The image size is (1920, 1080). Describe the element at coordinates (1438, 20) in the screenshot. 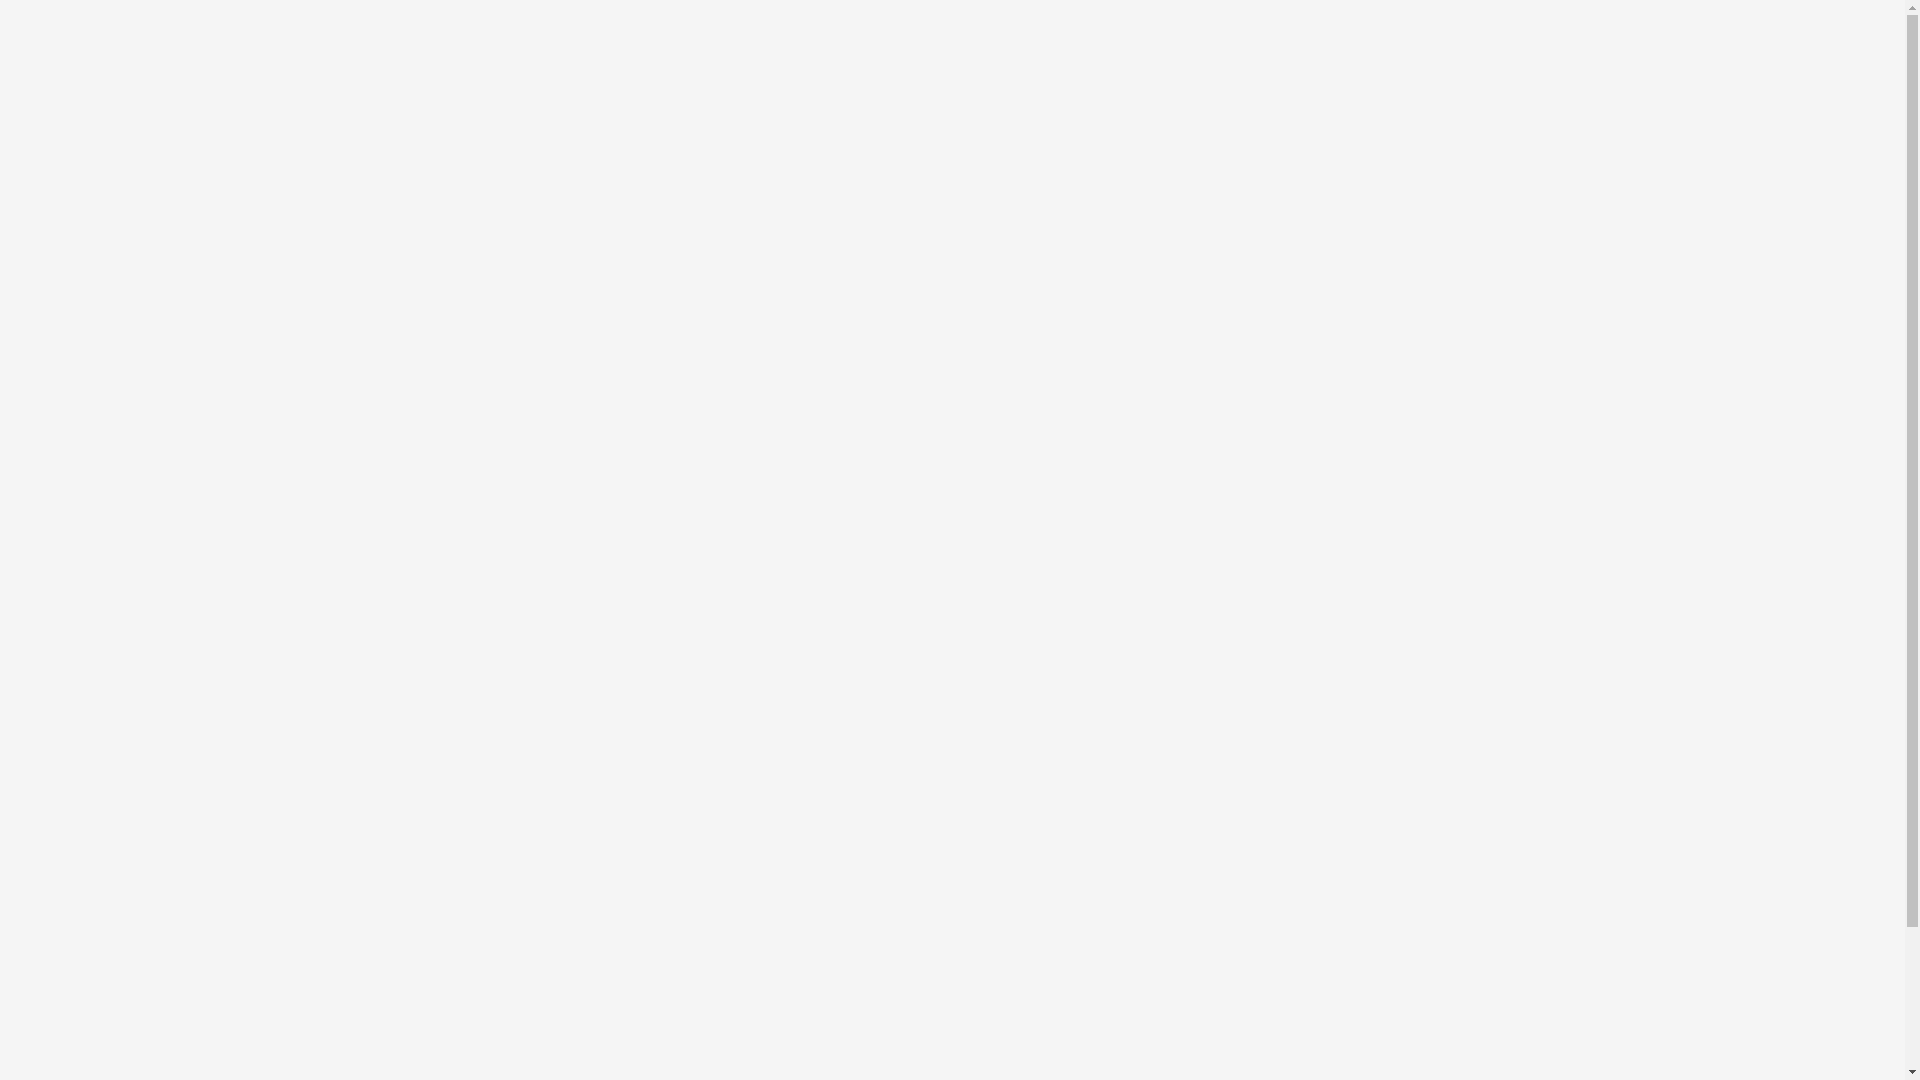

I see `zac@kerbingnq.com.au` at that location.